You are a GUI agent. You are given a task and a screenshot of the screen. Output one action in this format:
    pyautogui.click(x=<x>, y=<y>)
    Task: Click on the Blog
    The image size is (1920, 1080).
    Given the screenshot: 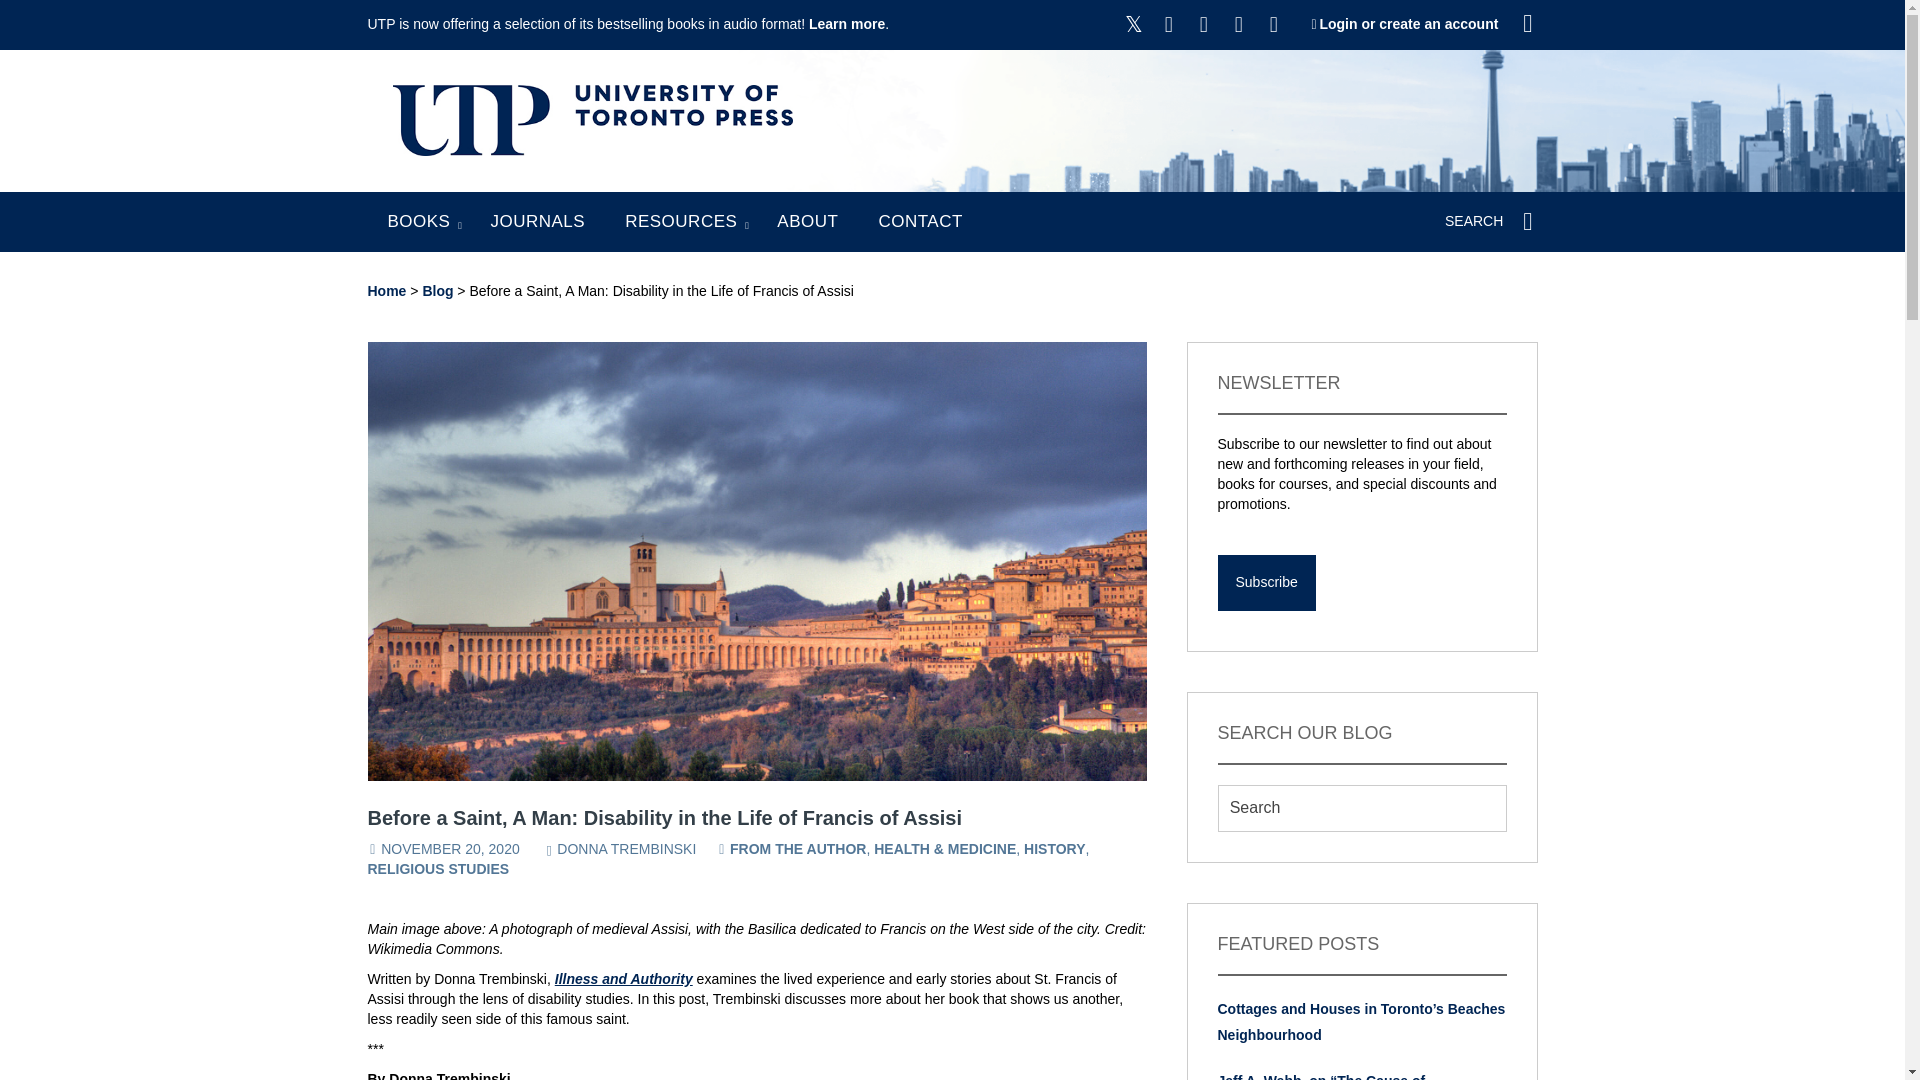 What is the action you would take?
    pyautogui.click(x=438, y=290)
    